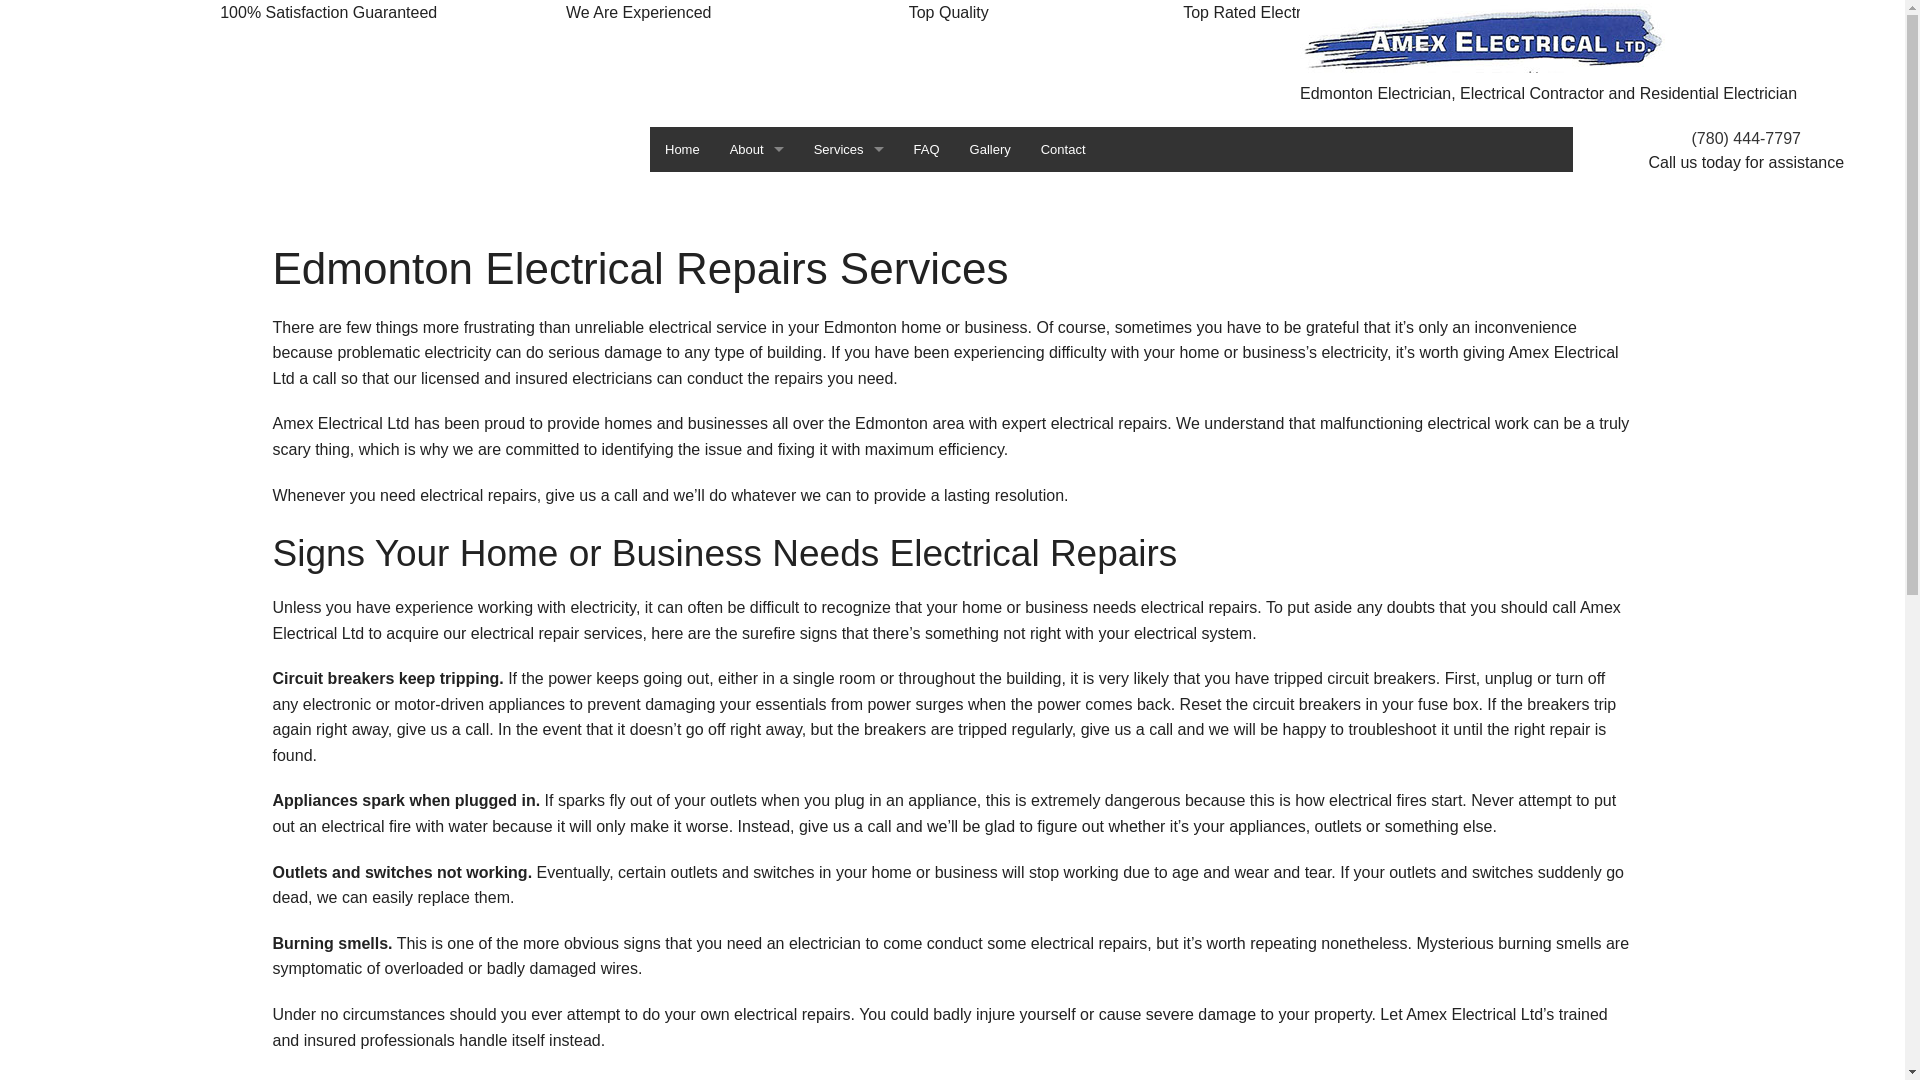 This screenshot has width=1920, height=1080. I want to click on Lighting Installation, so click(849, 420).